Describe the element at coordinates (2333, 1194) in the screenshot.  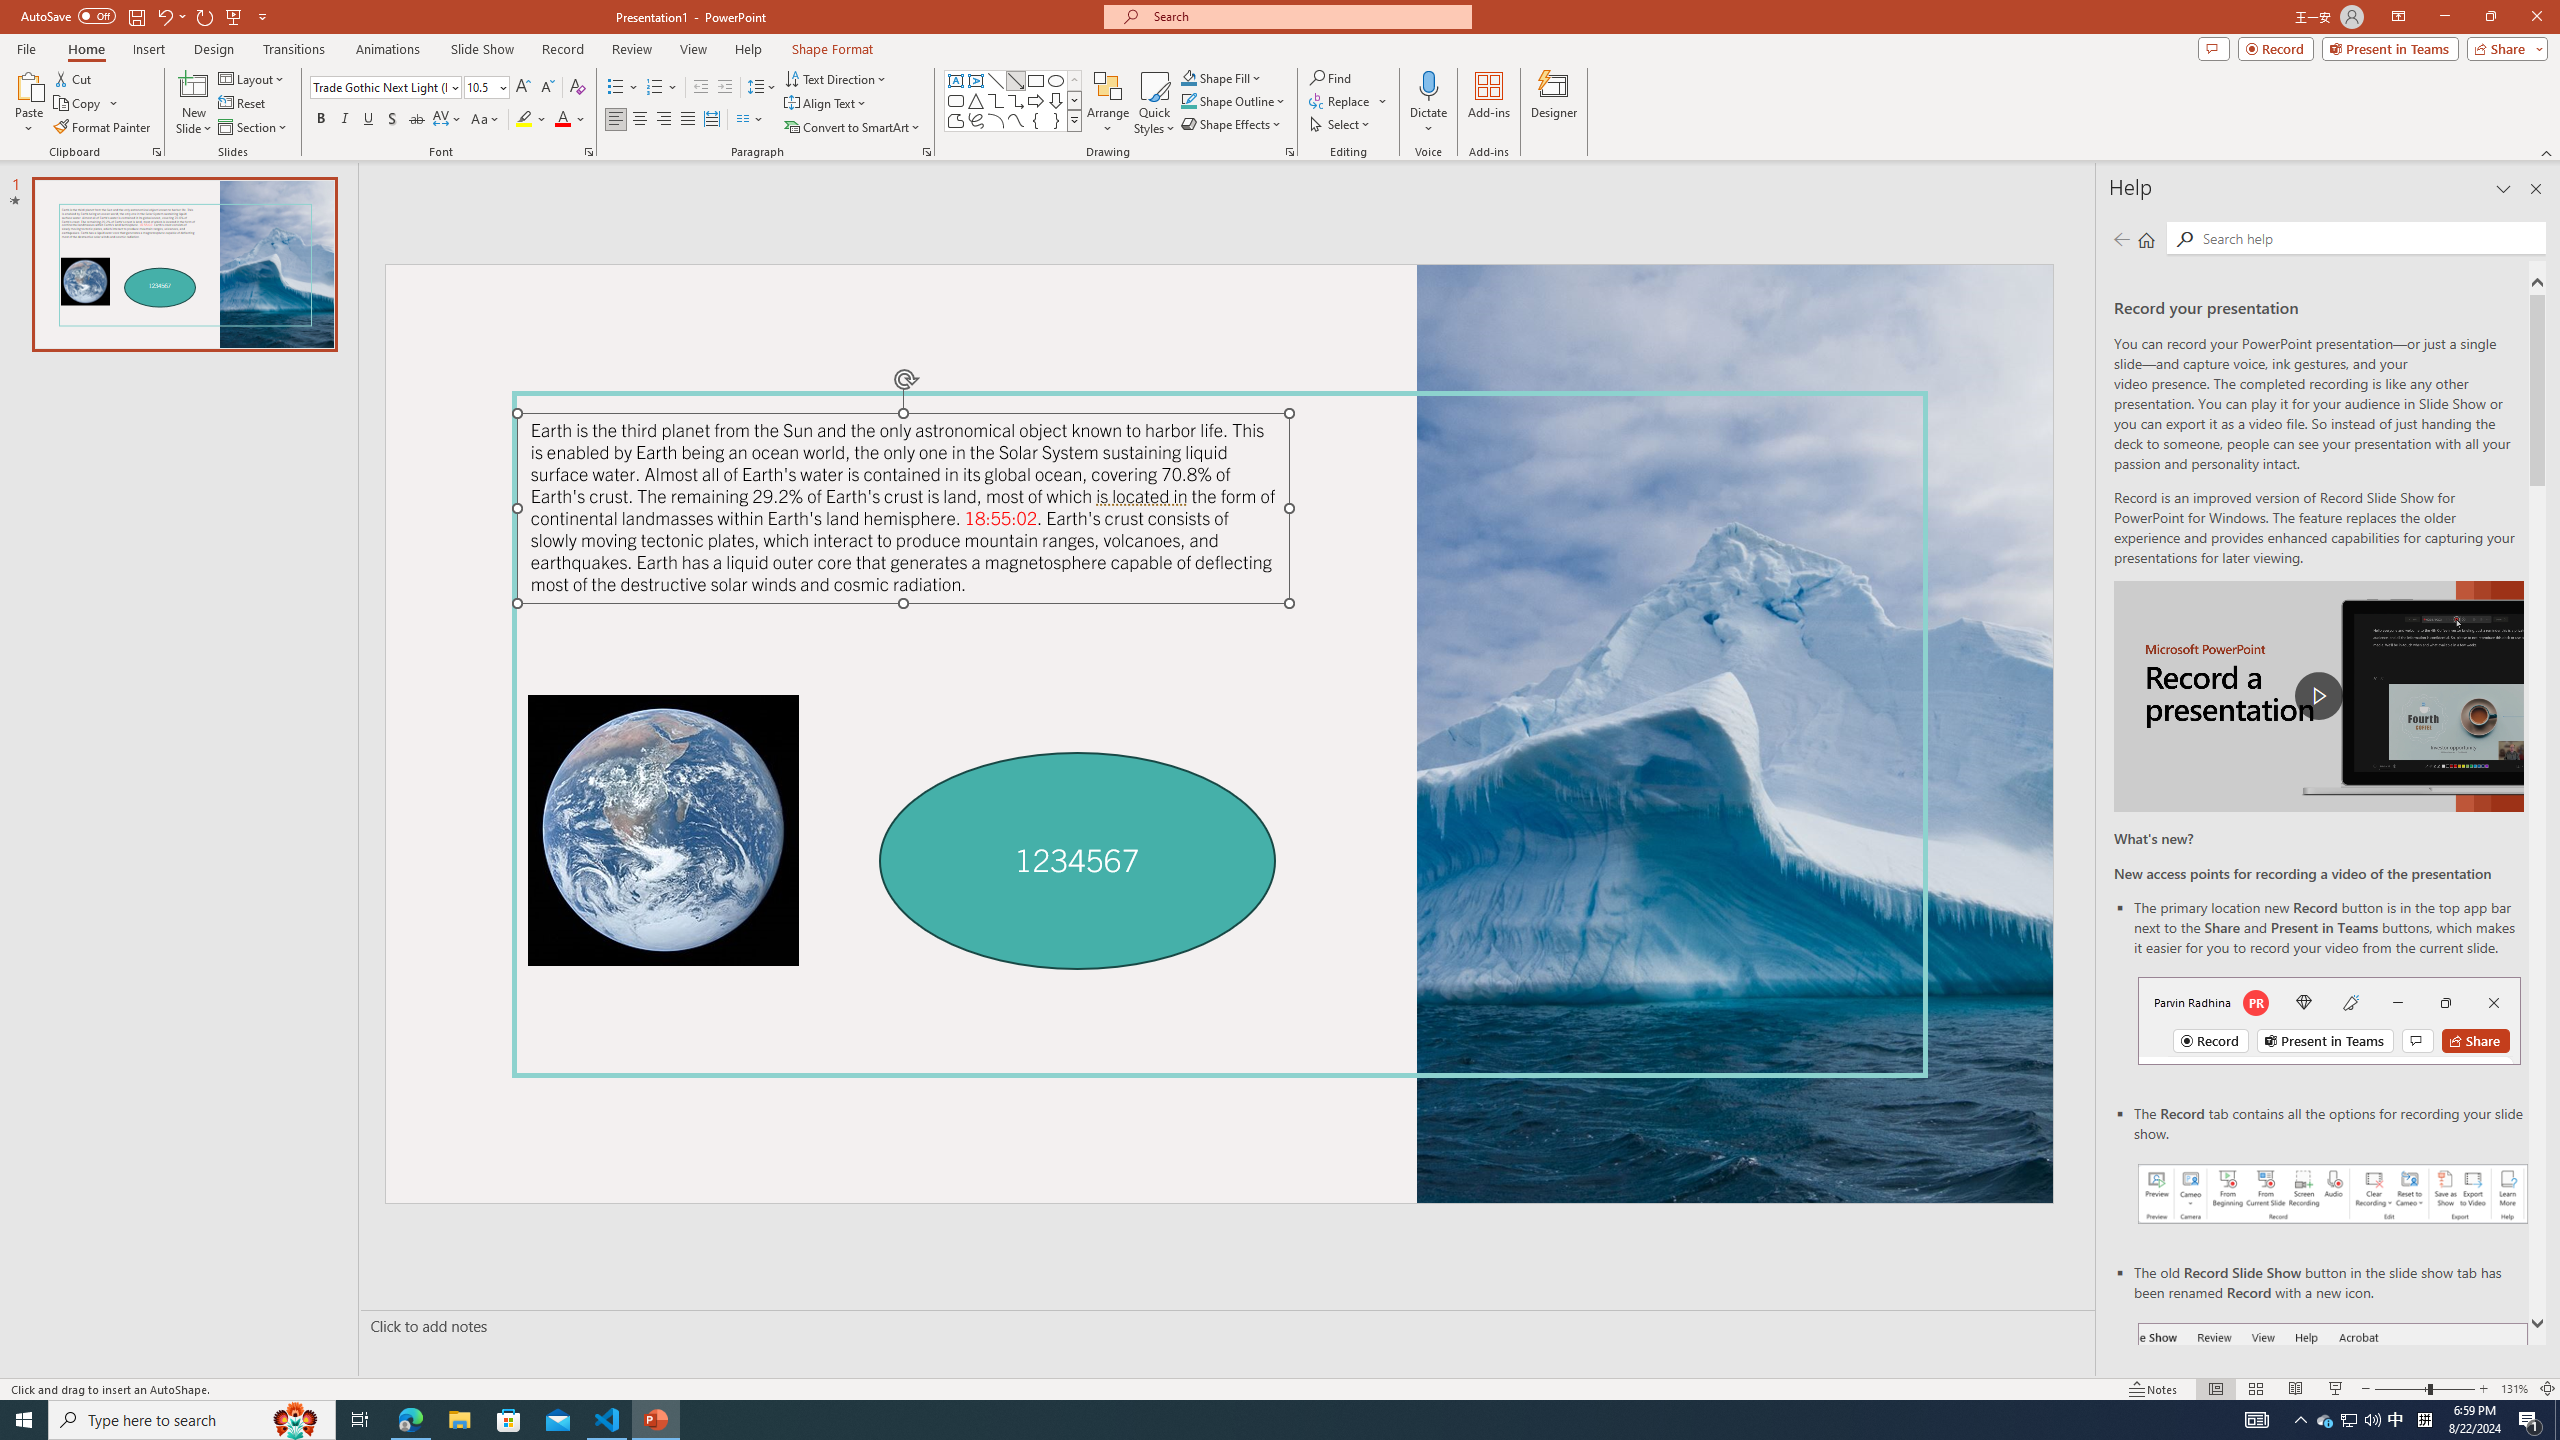
I see `Record your presentations screenshot one` at that location.